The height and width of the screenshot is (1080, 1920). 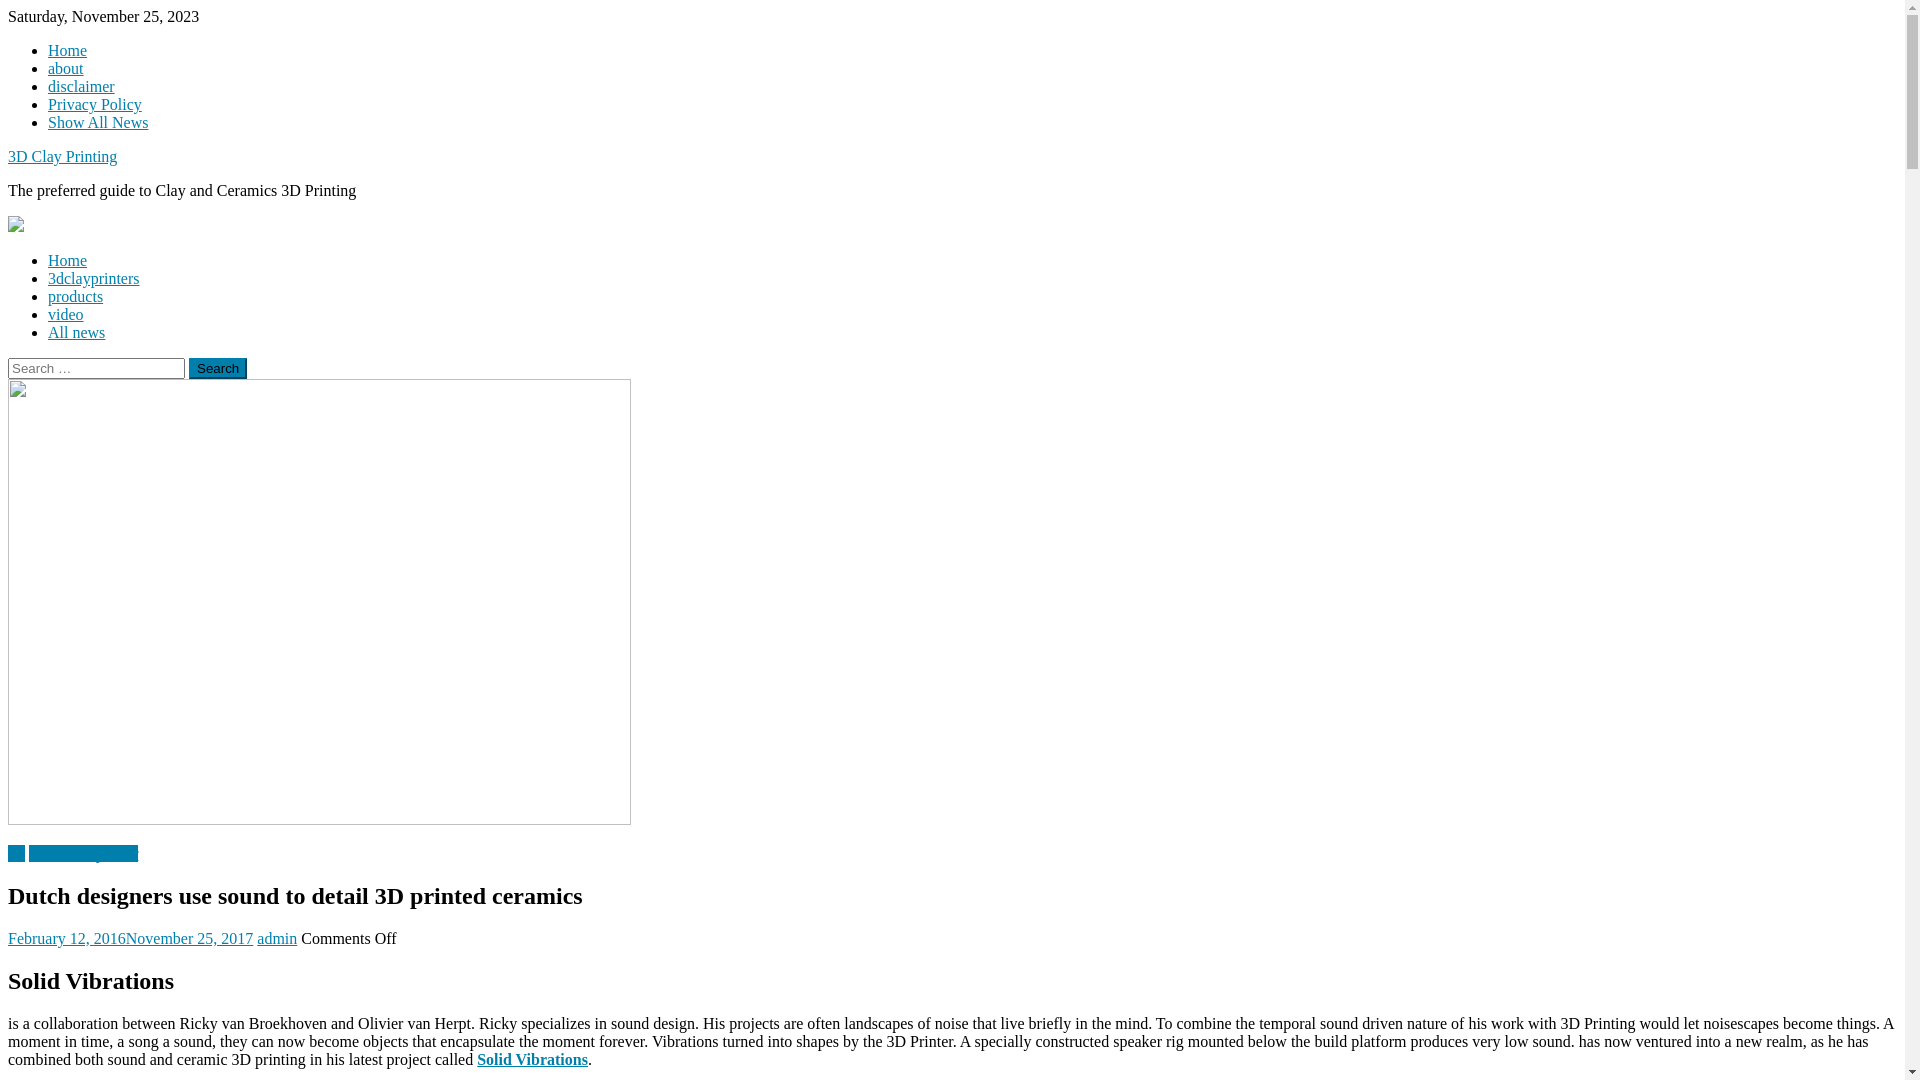 What do you see at coordinates (66, 68) in the screenshot?
I see `about` at bounding box center [66, 68].